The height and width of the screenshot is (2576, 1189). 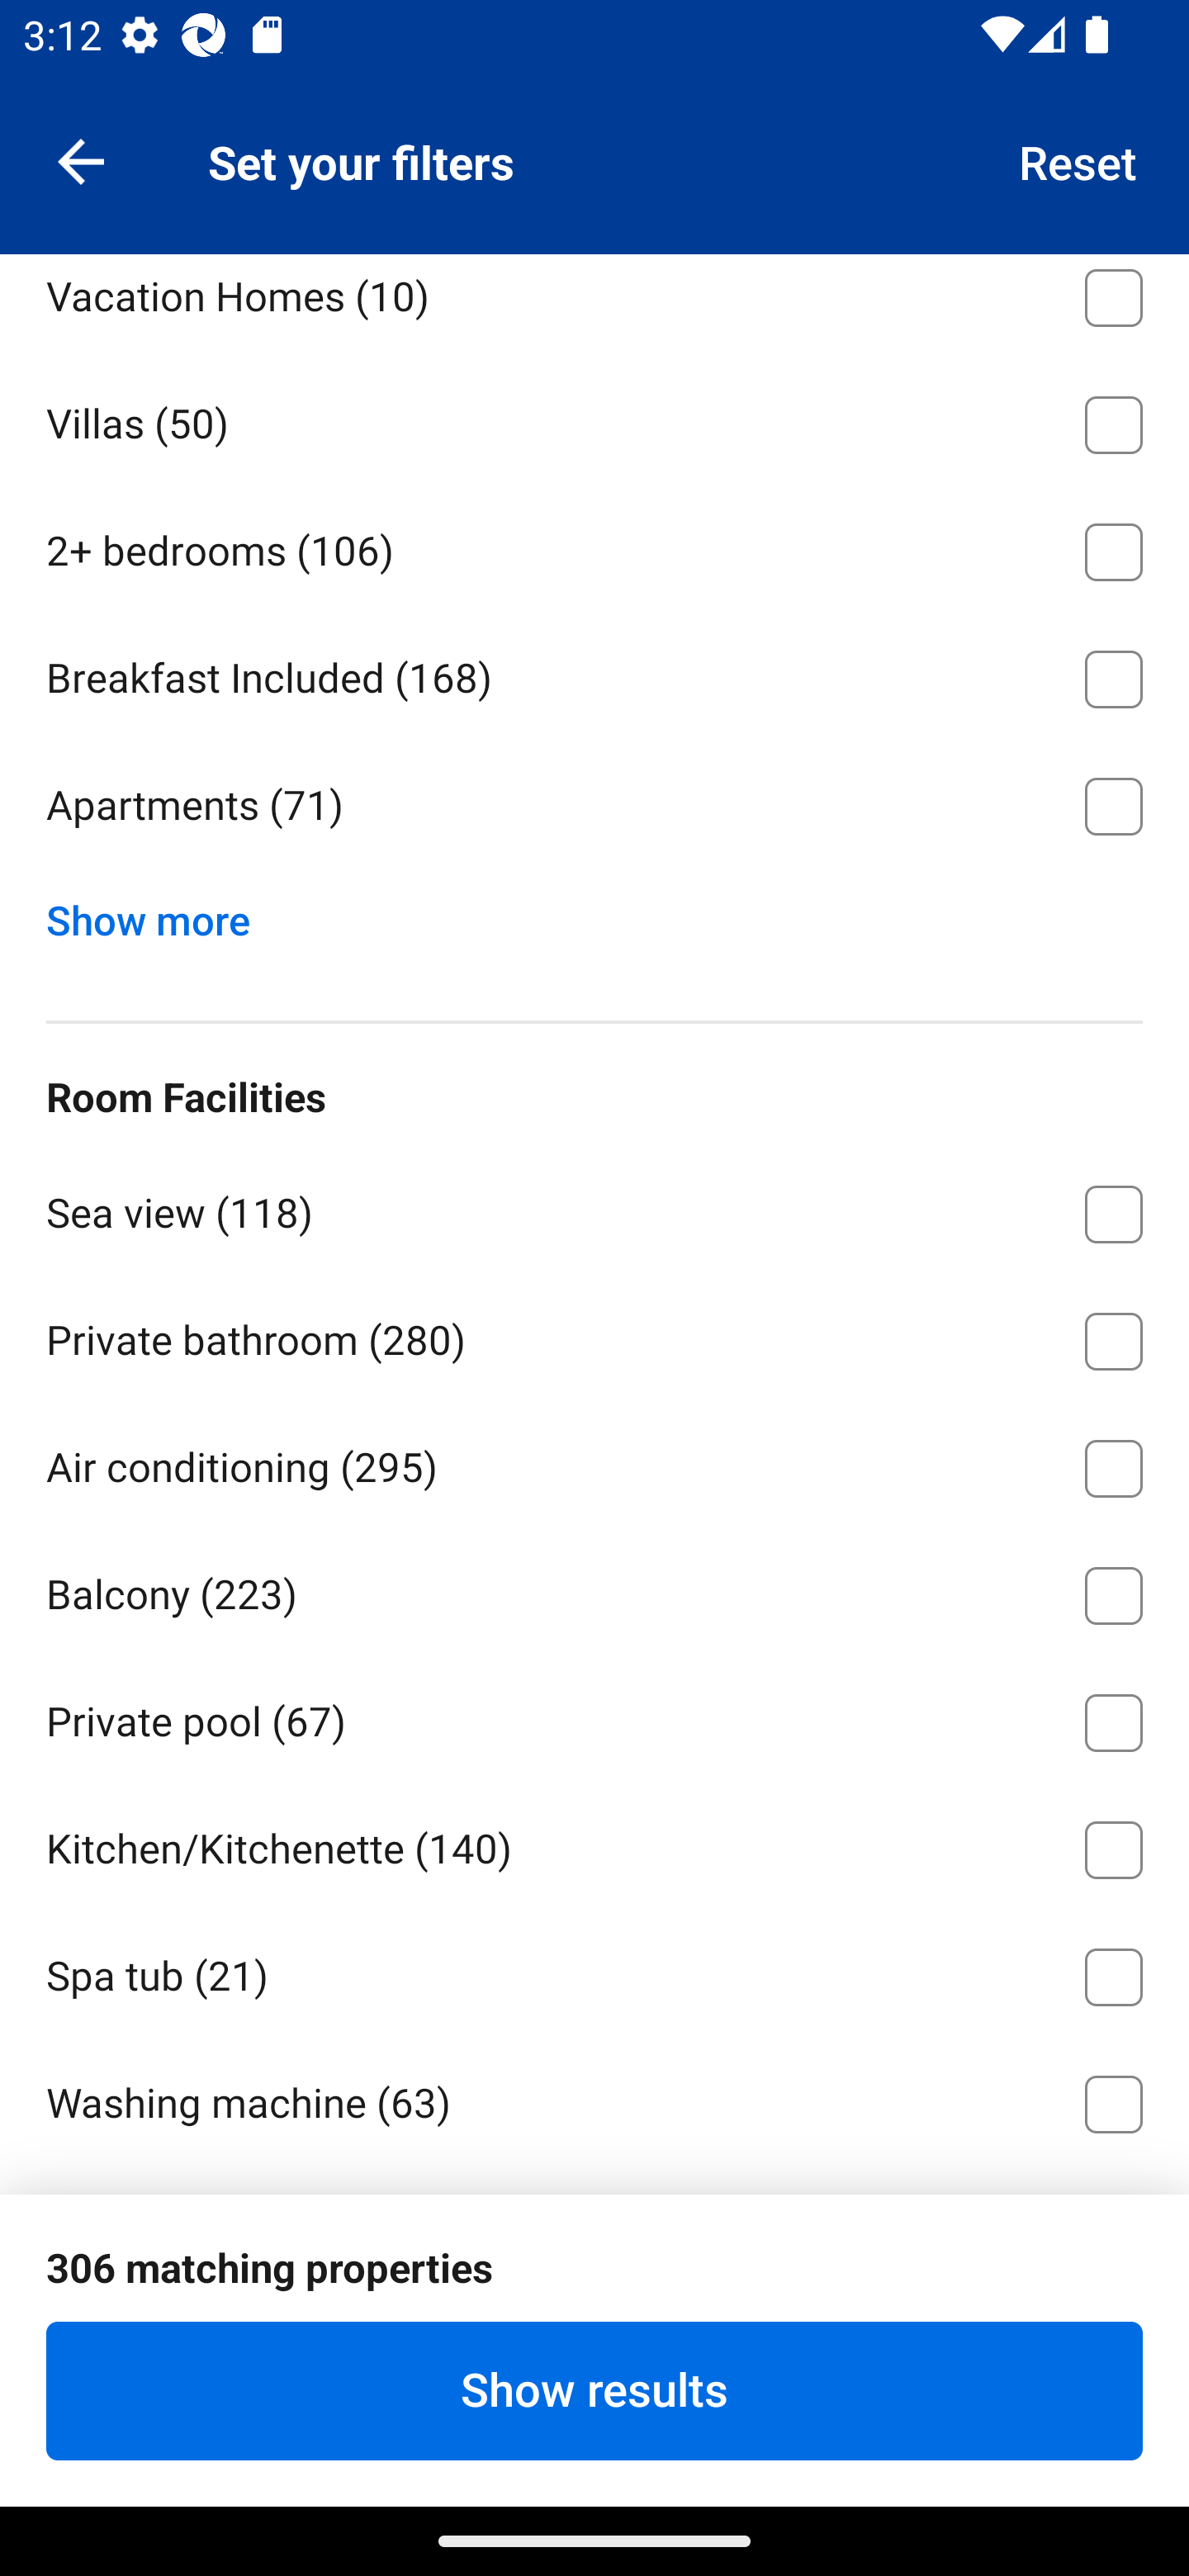 What do you see at coordinates (1078, 160) in the screenshot?
I see `Reset` at bounding box center [1078, 160].